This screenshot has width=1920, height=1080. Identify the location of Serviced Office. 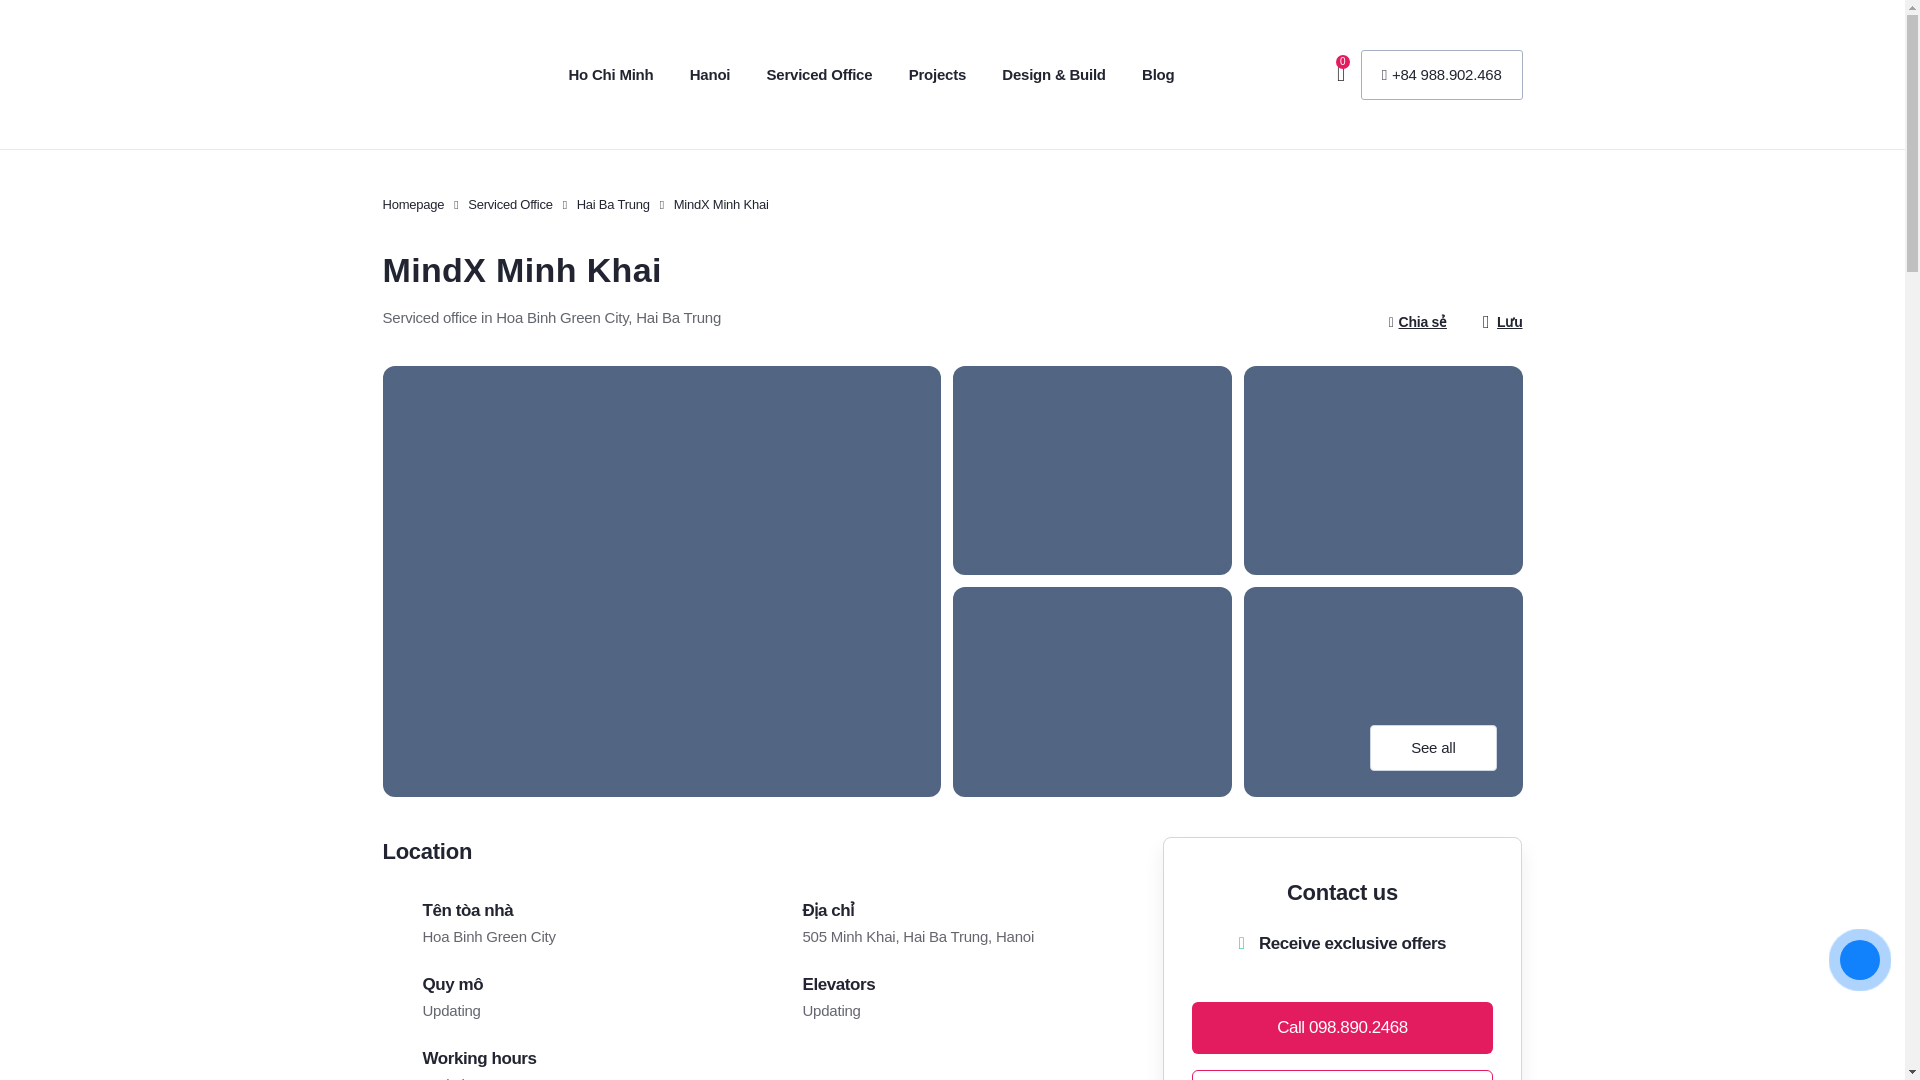
(820, 74).